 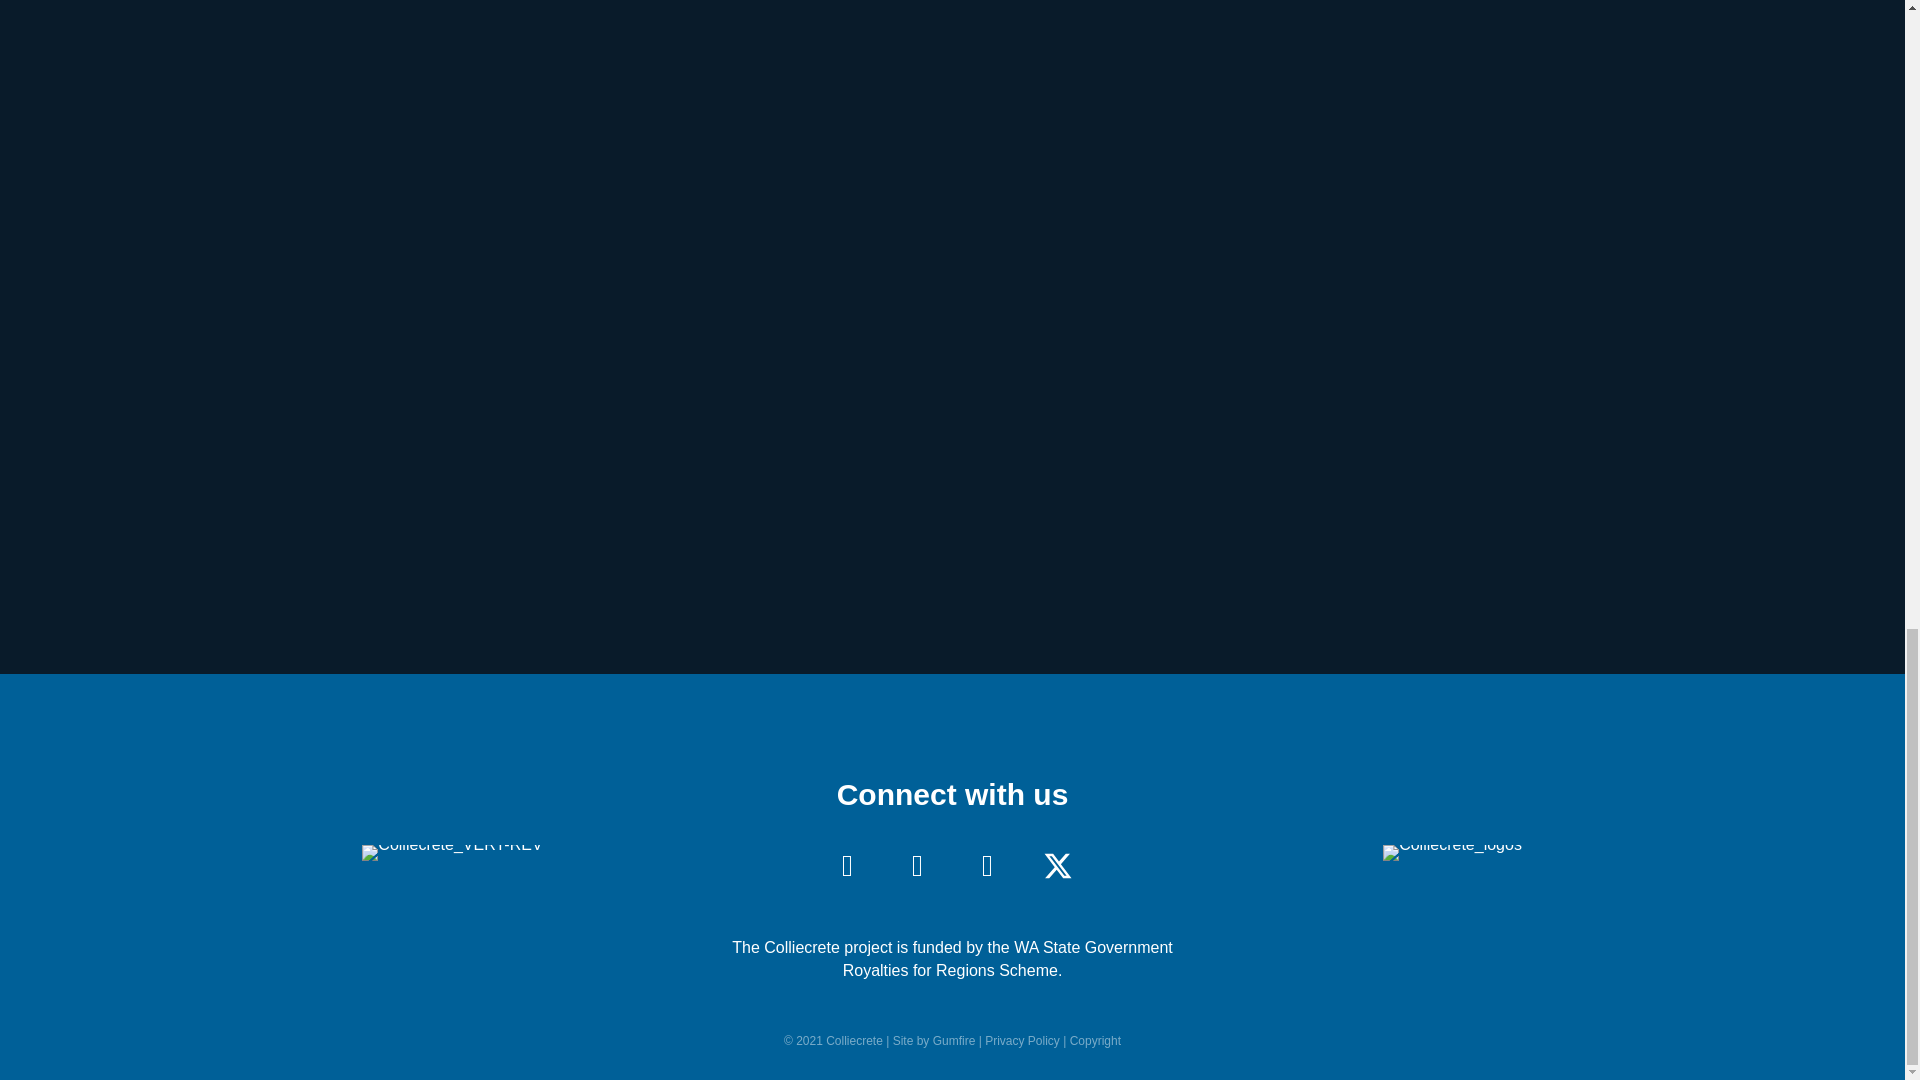 I want to click on Email, so click(x=847, y=866).